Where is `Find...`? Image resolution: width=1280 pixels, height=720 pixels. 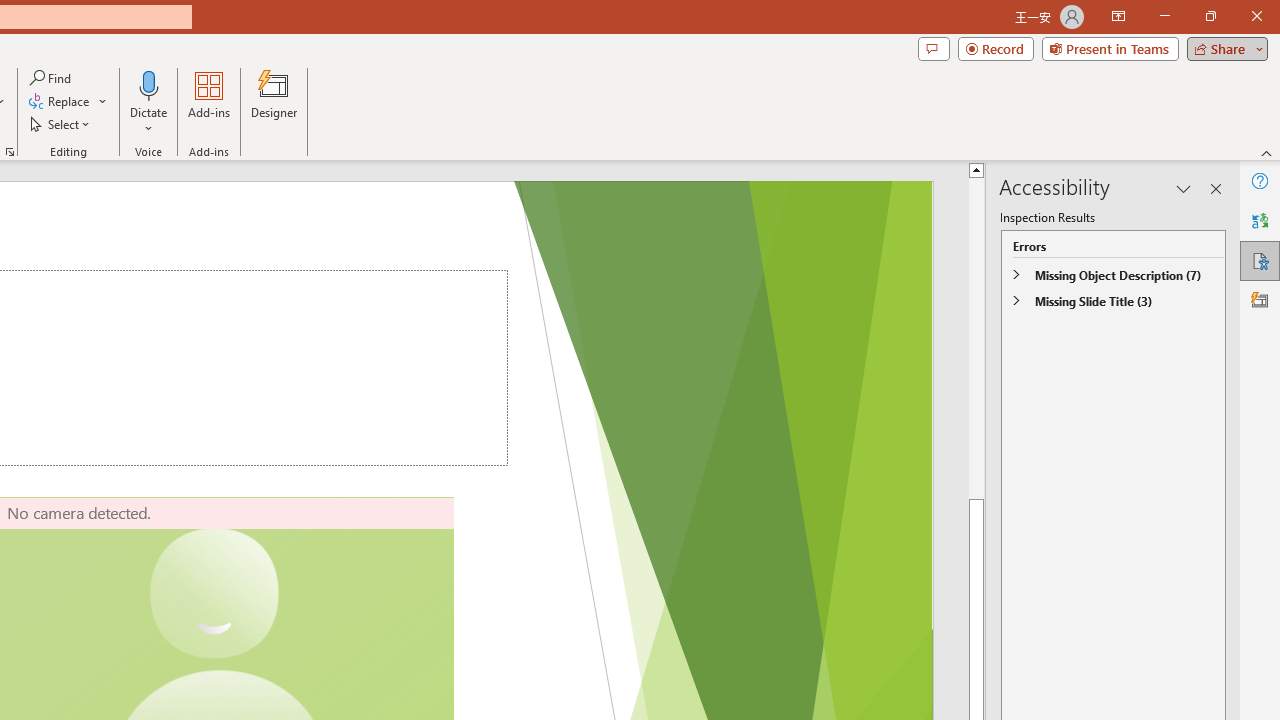 Find... is located at coordinates (52, 78).